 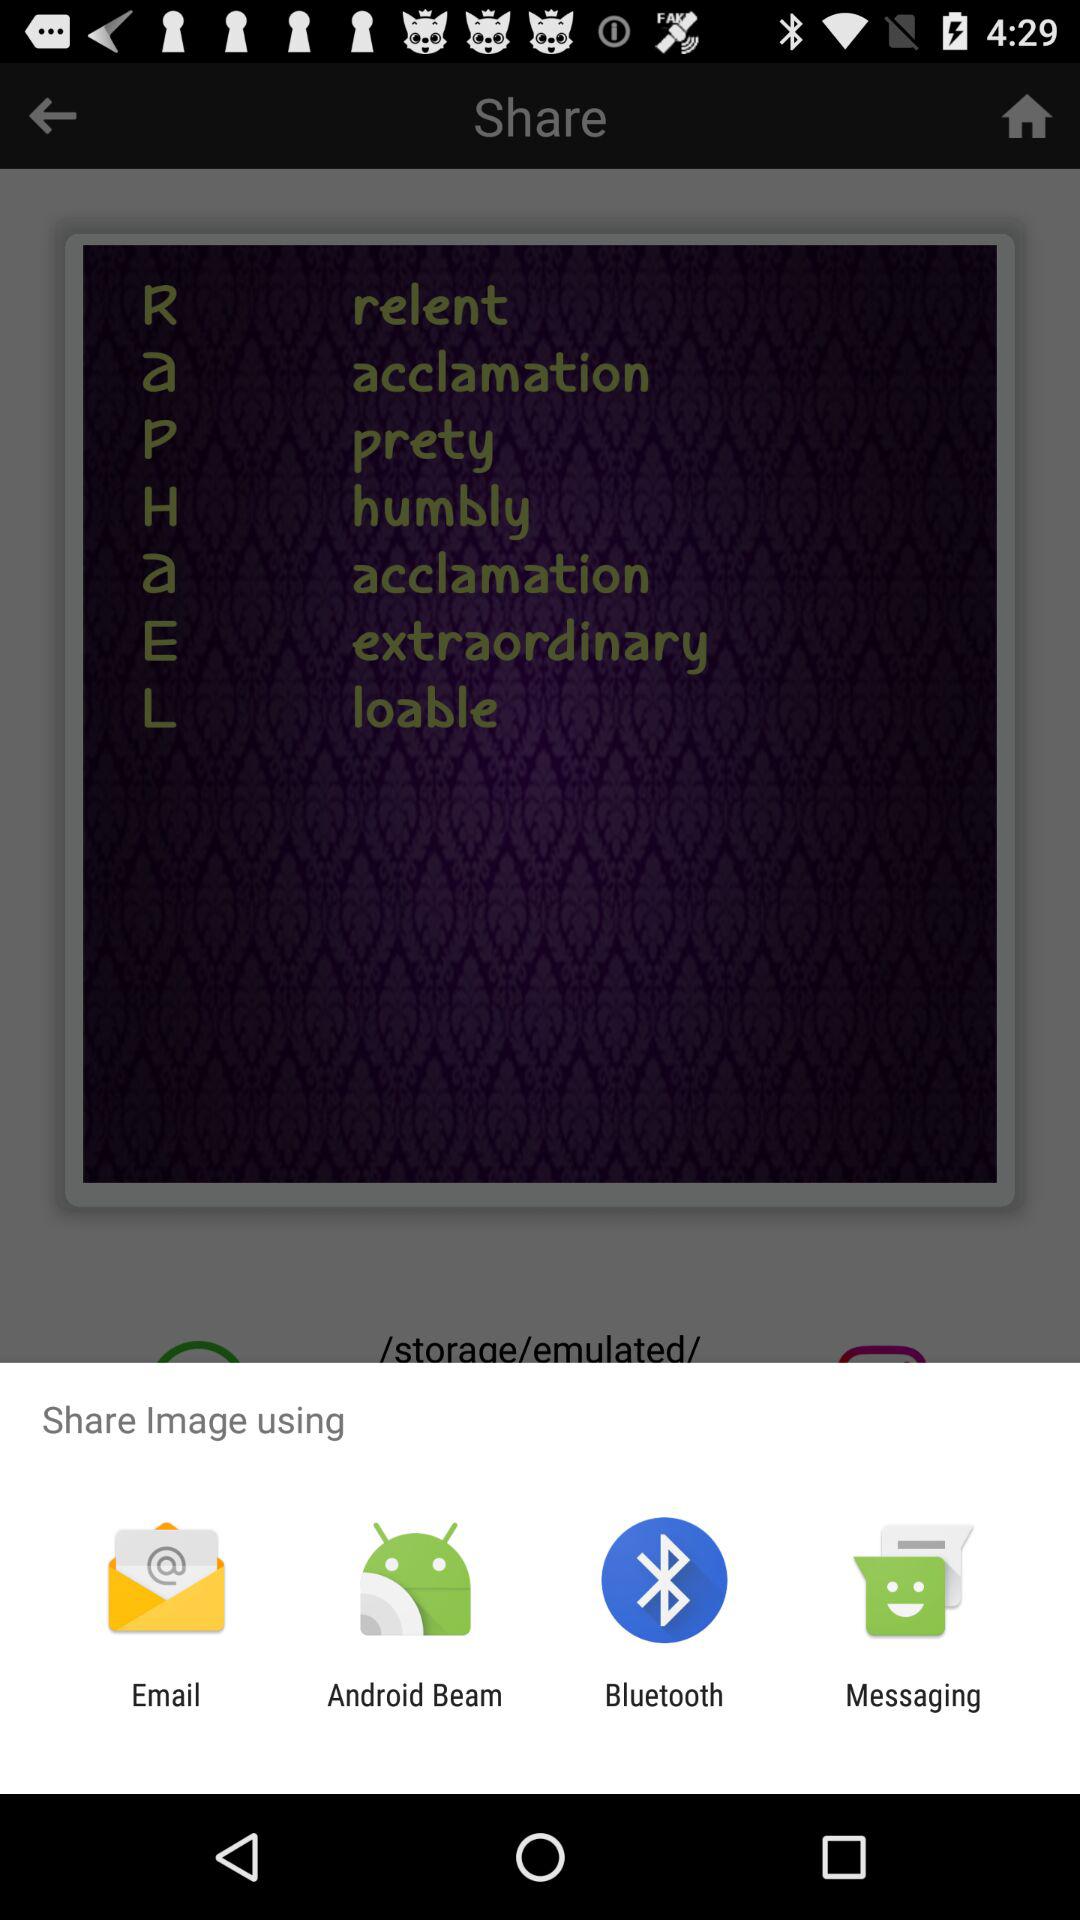 I want to click on tap app next to android beam app, so click(x=166, y=1712).